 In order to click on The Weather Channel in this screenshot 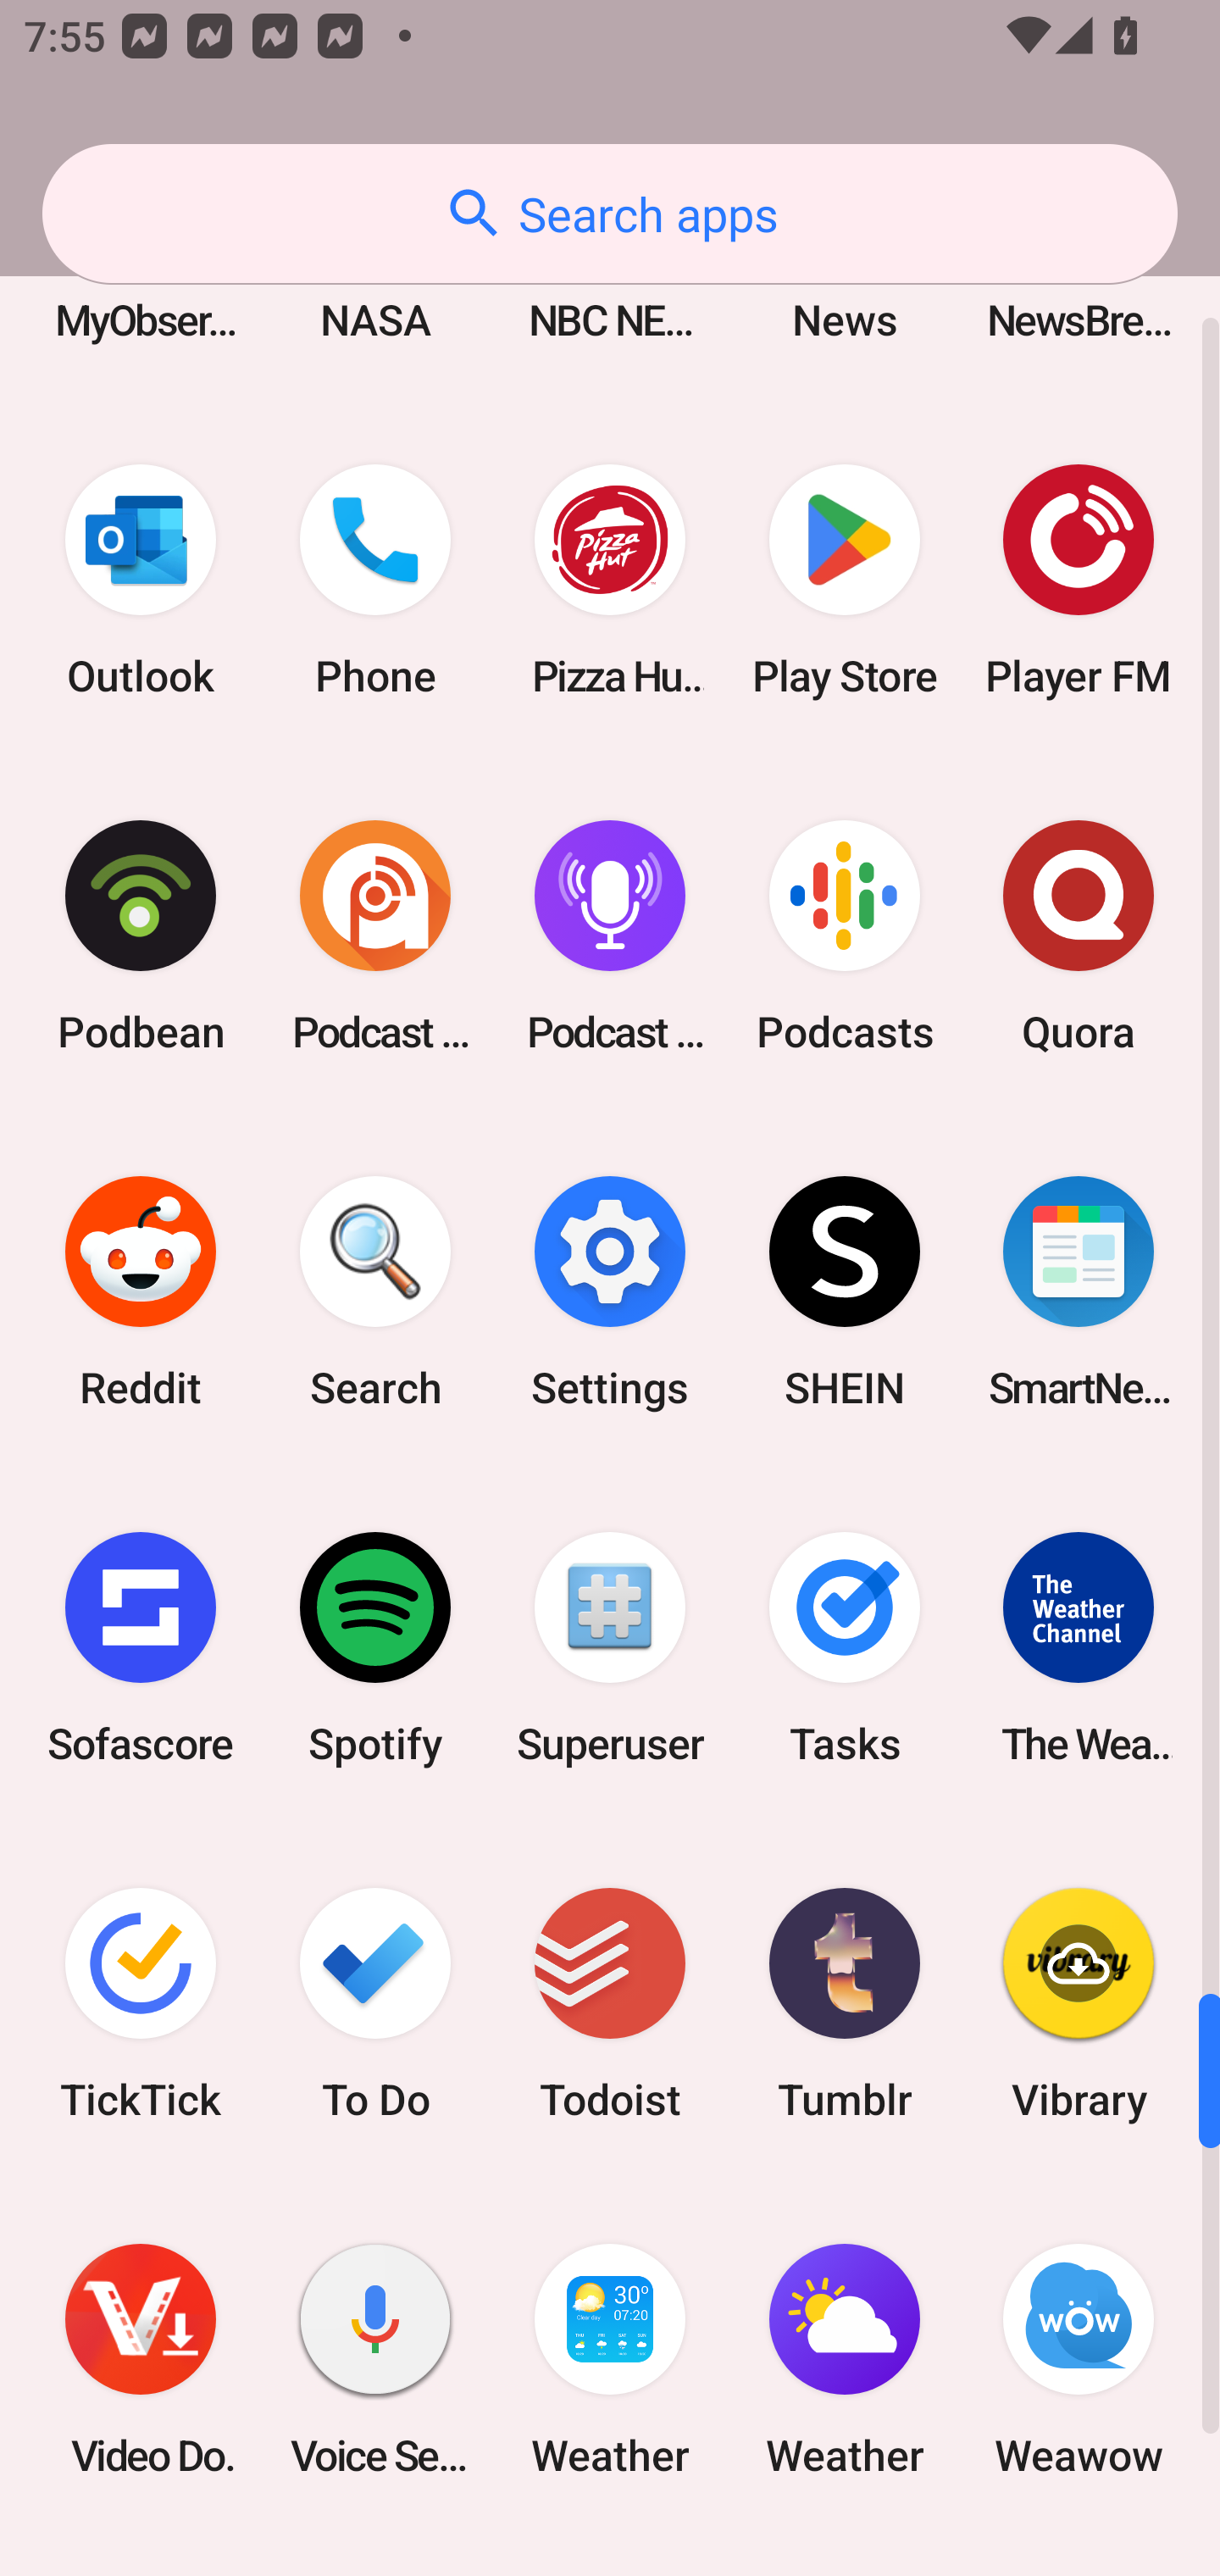, I will do `click(1079, 1648)`.